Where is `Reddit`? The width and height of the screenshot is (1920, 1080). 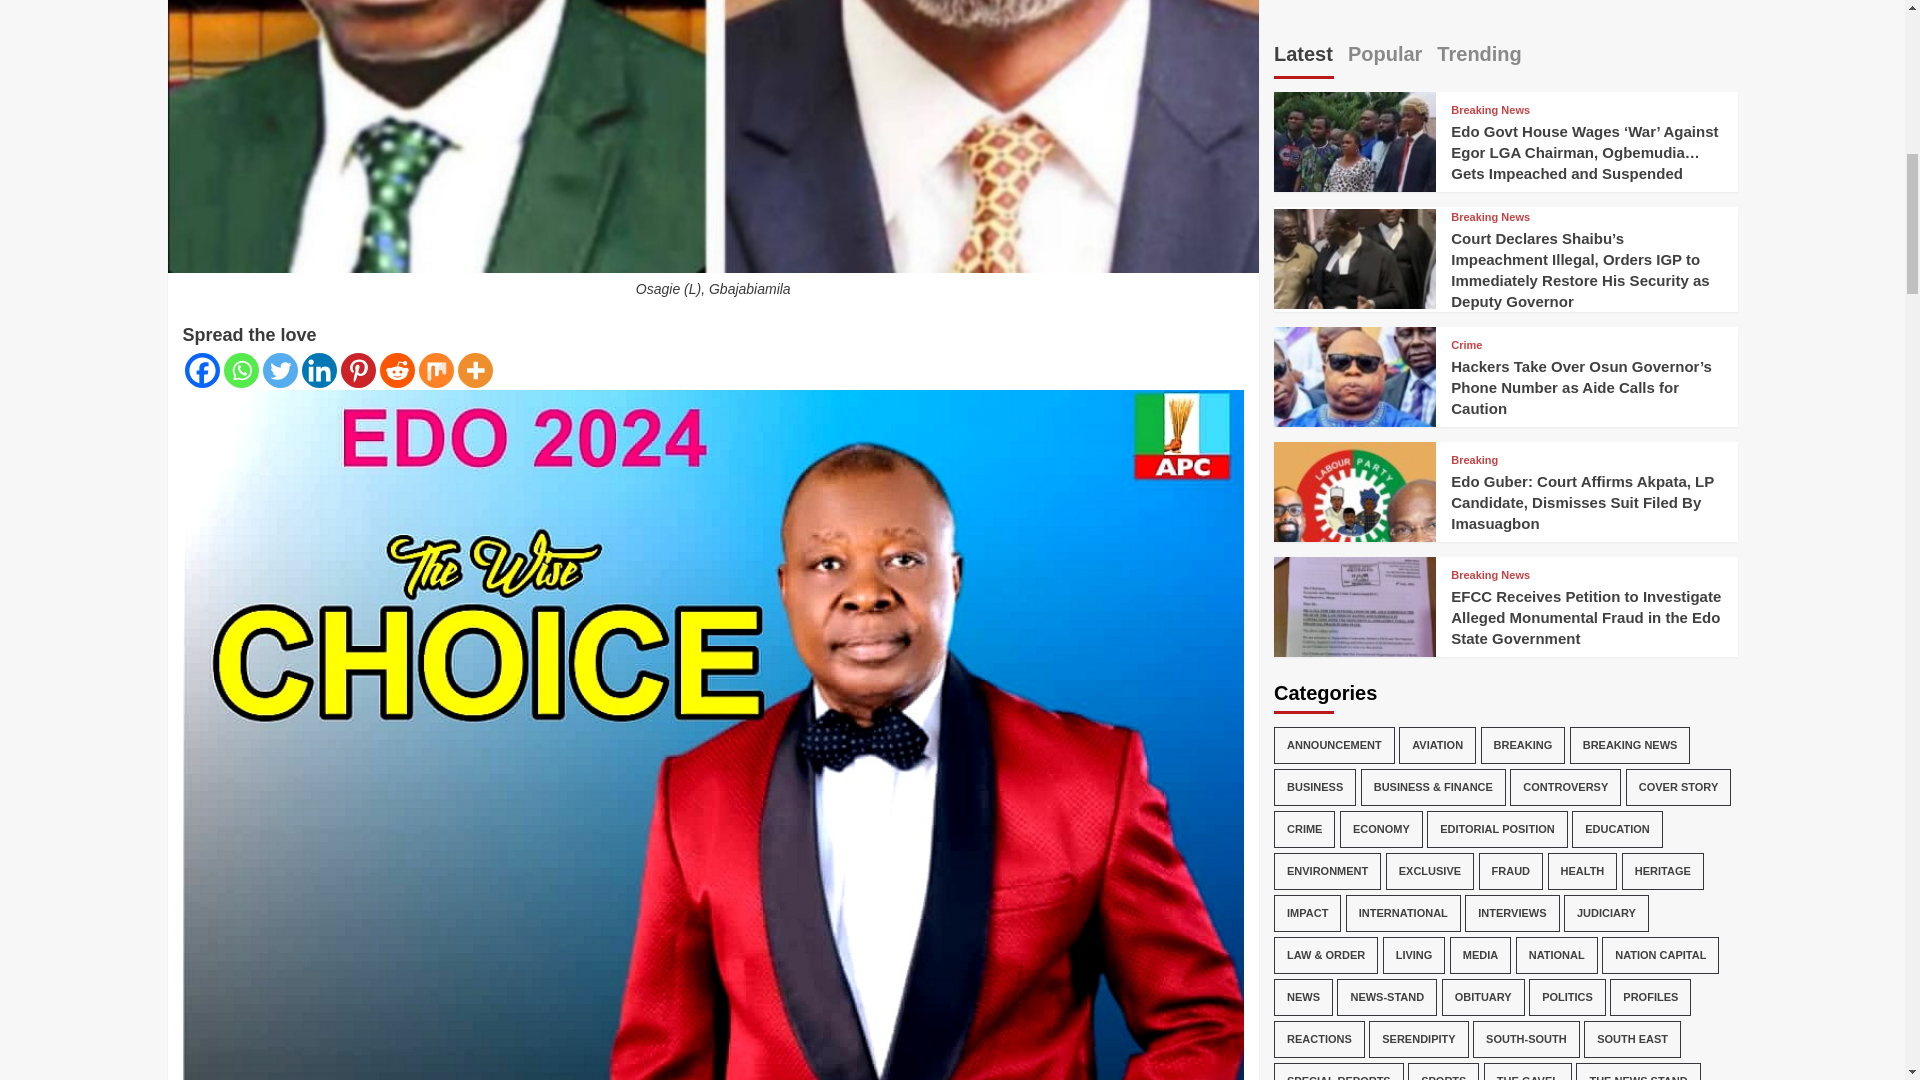
Reddit is located at coordinates (397, 370).